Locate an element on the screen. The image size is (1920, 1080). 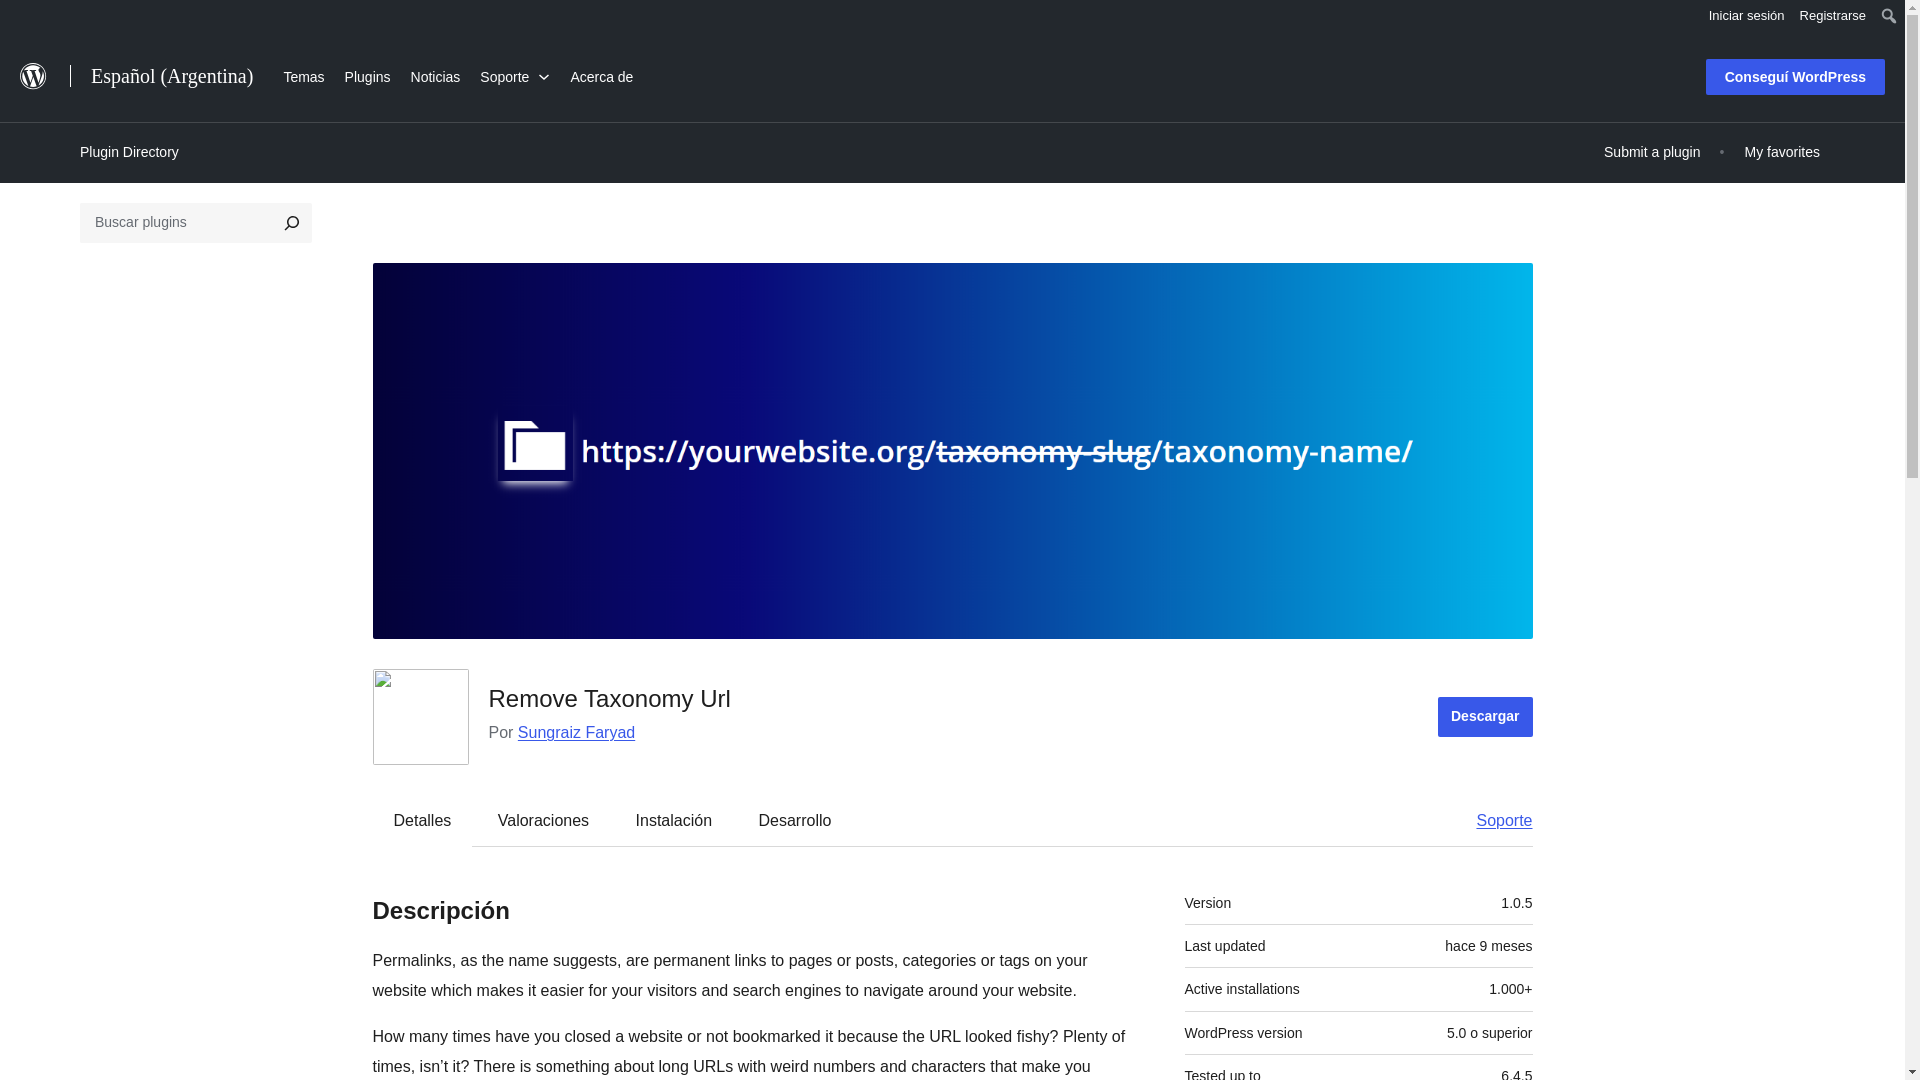
Registrarse is located at coordinates (1833, 16).